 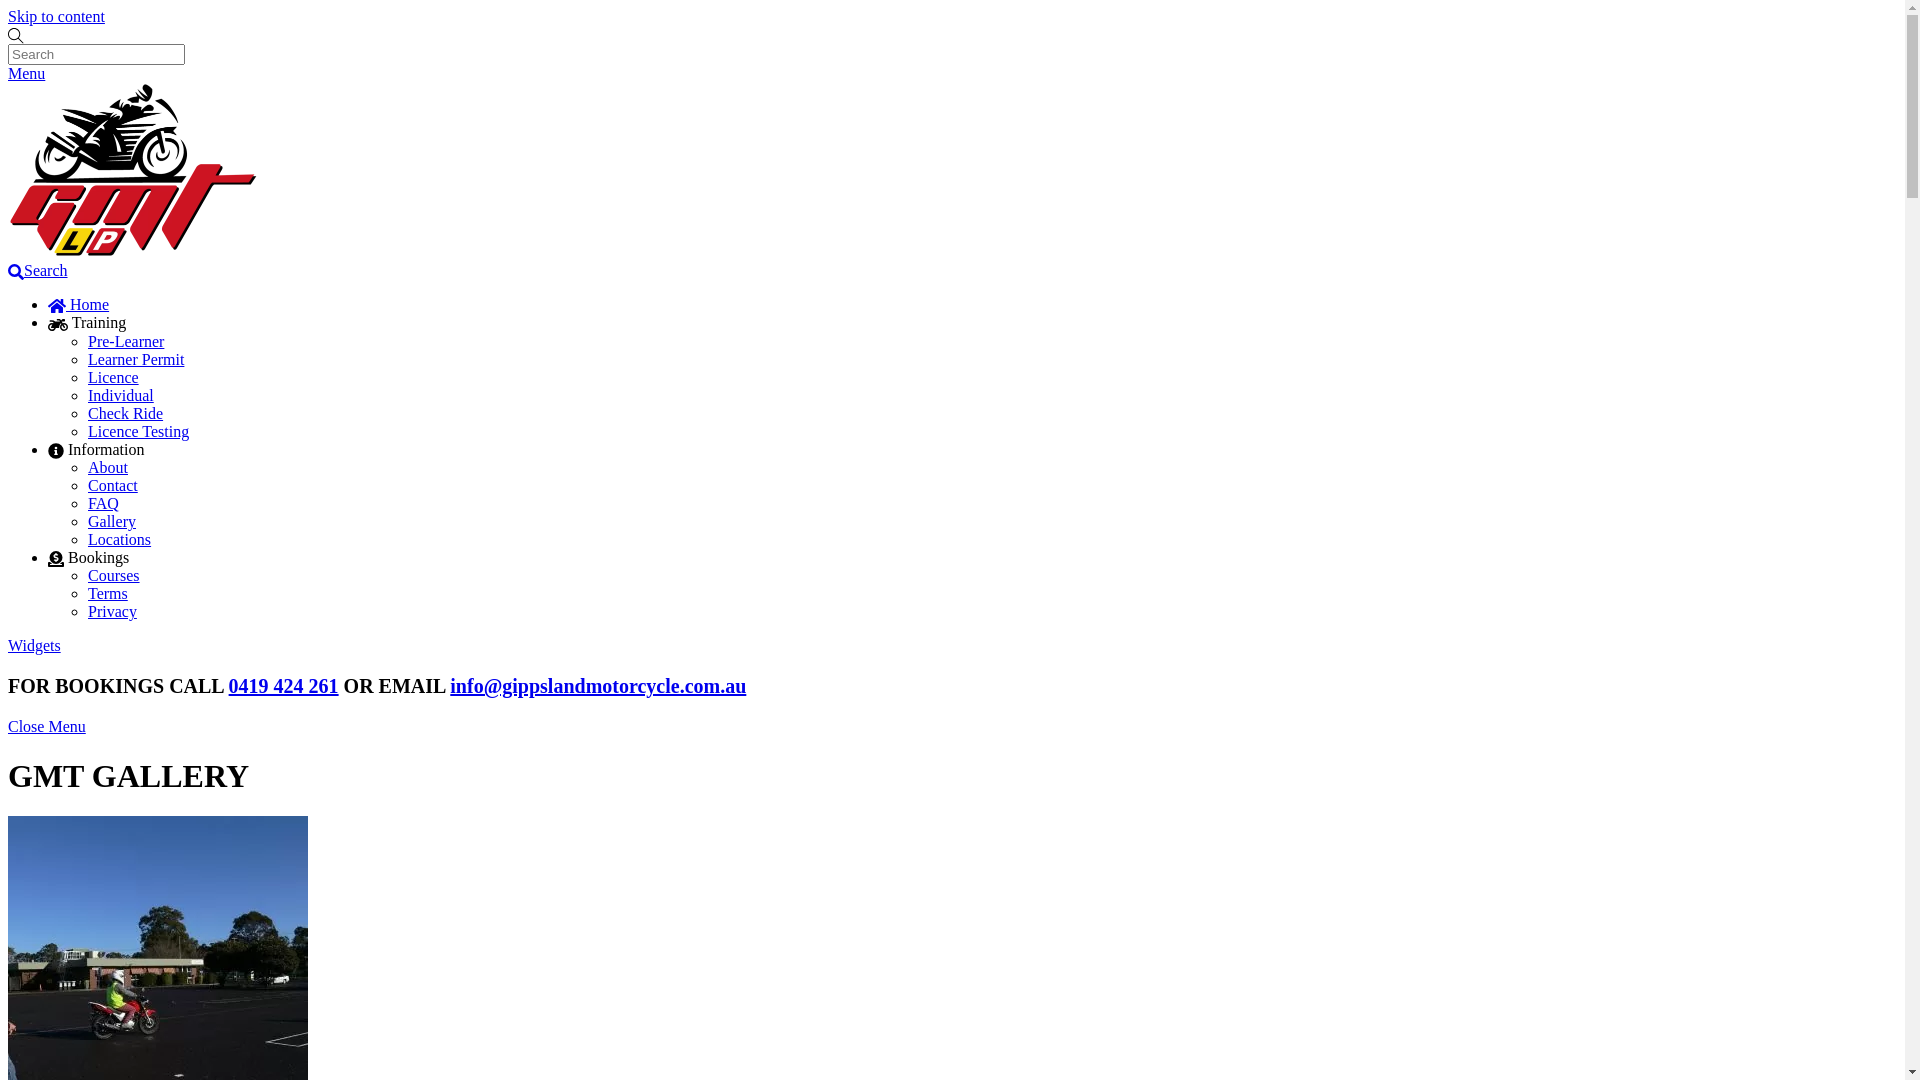 I want to click on Locations, so click(x=120, y=540).